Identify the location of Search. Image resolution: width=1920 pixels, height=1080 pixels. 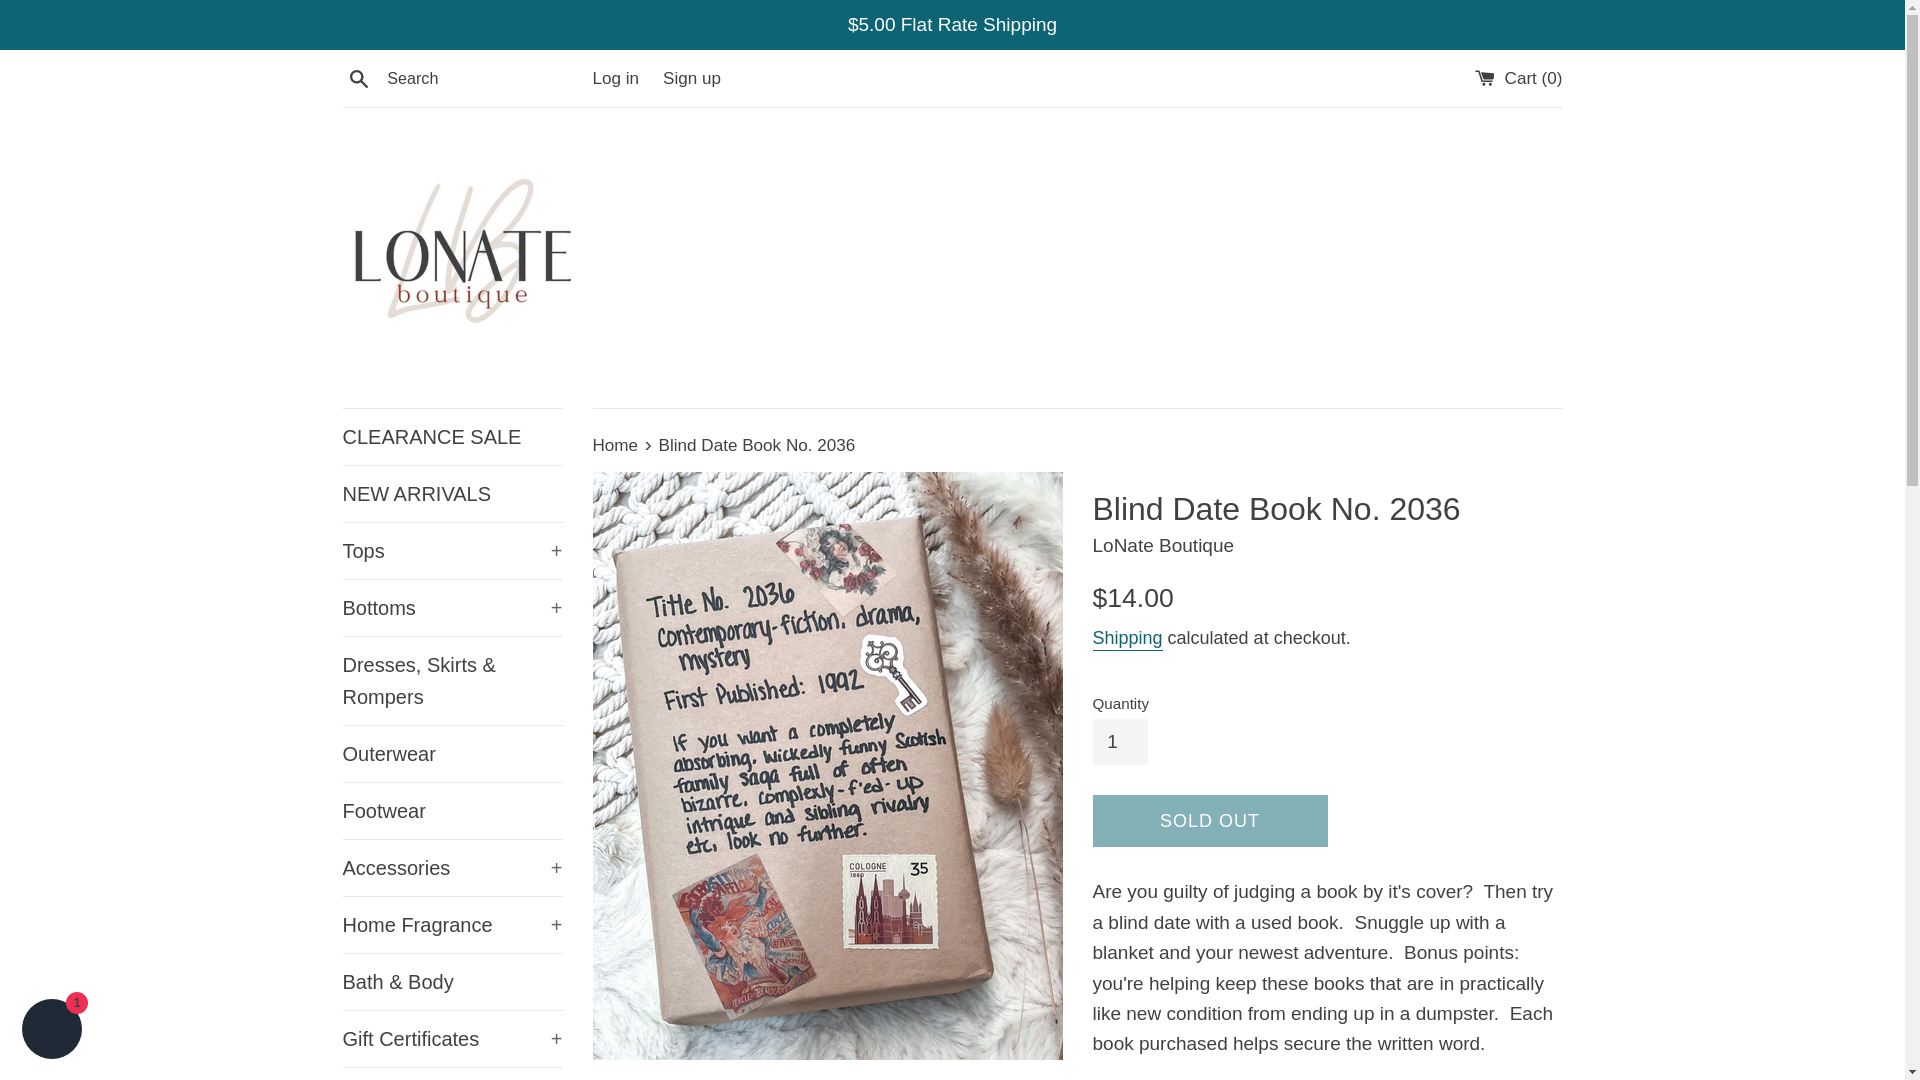
(358, 77).